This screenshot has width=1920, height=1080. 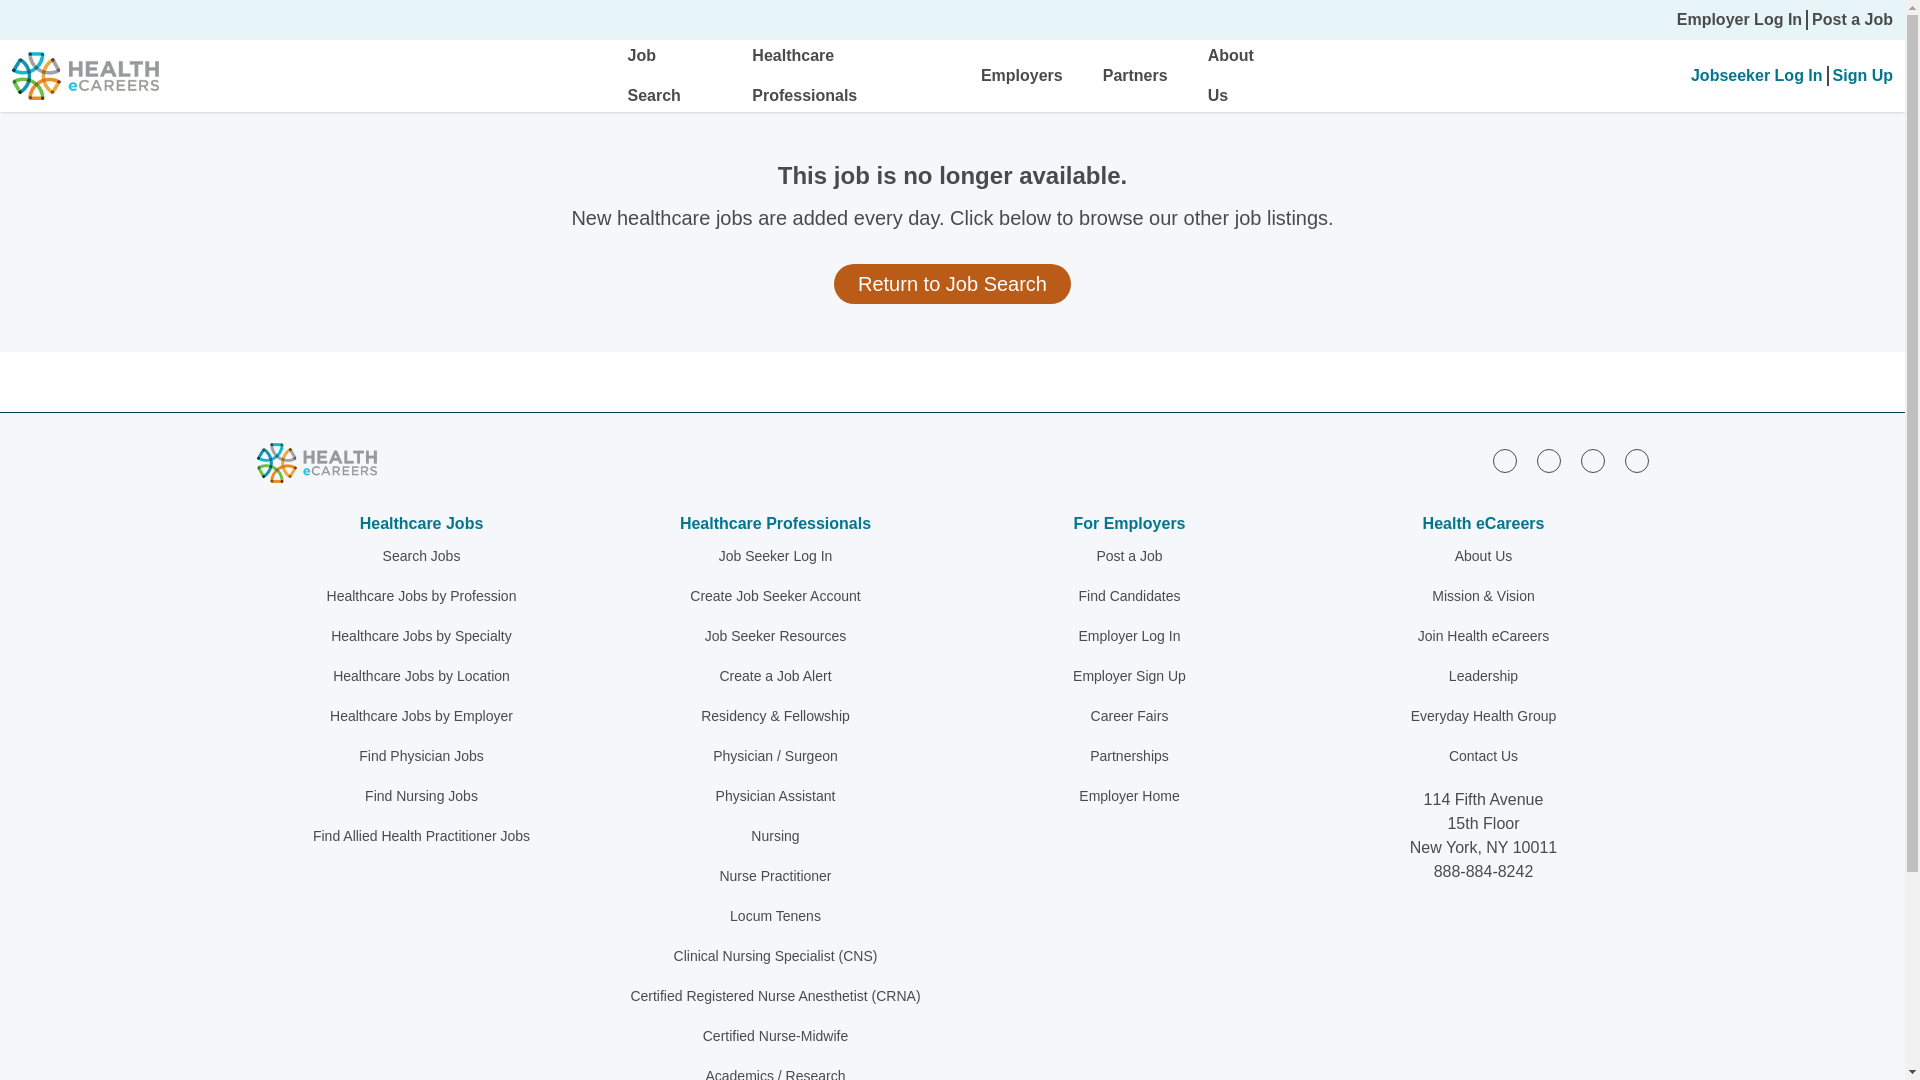 What do you see at coordinates (1636, 461) in the screenshot?
I see `youtube` at bounding box center [1636, 461].